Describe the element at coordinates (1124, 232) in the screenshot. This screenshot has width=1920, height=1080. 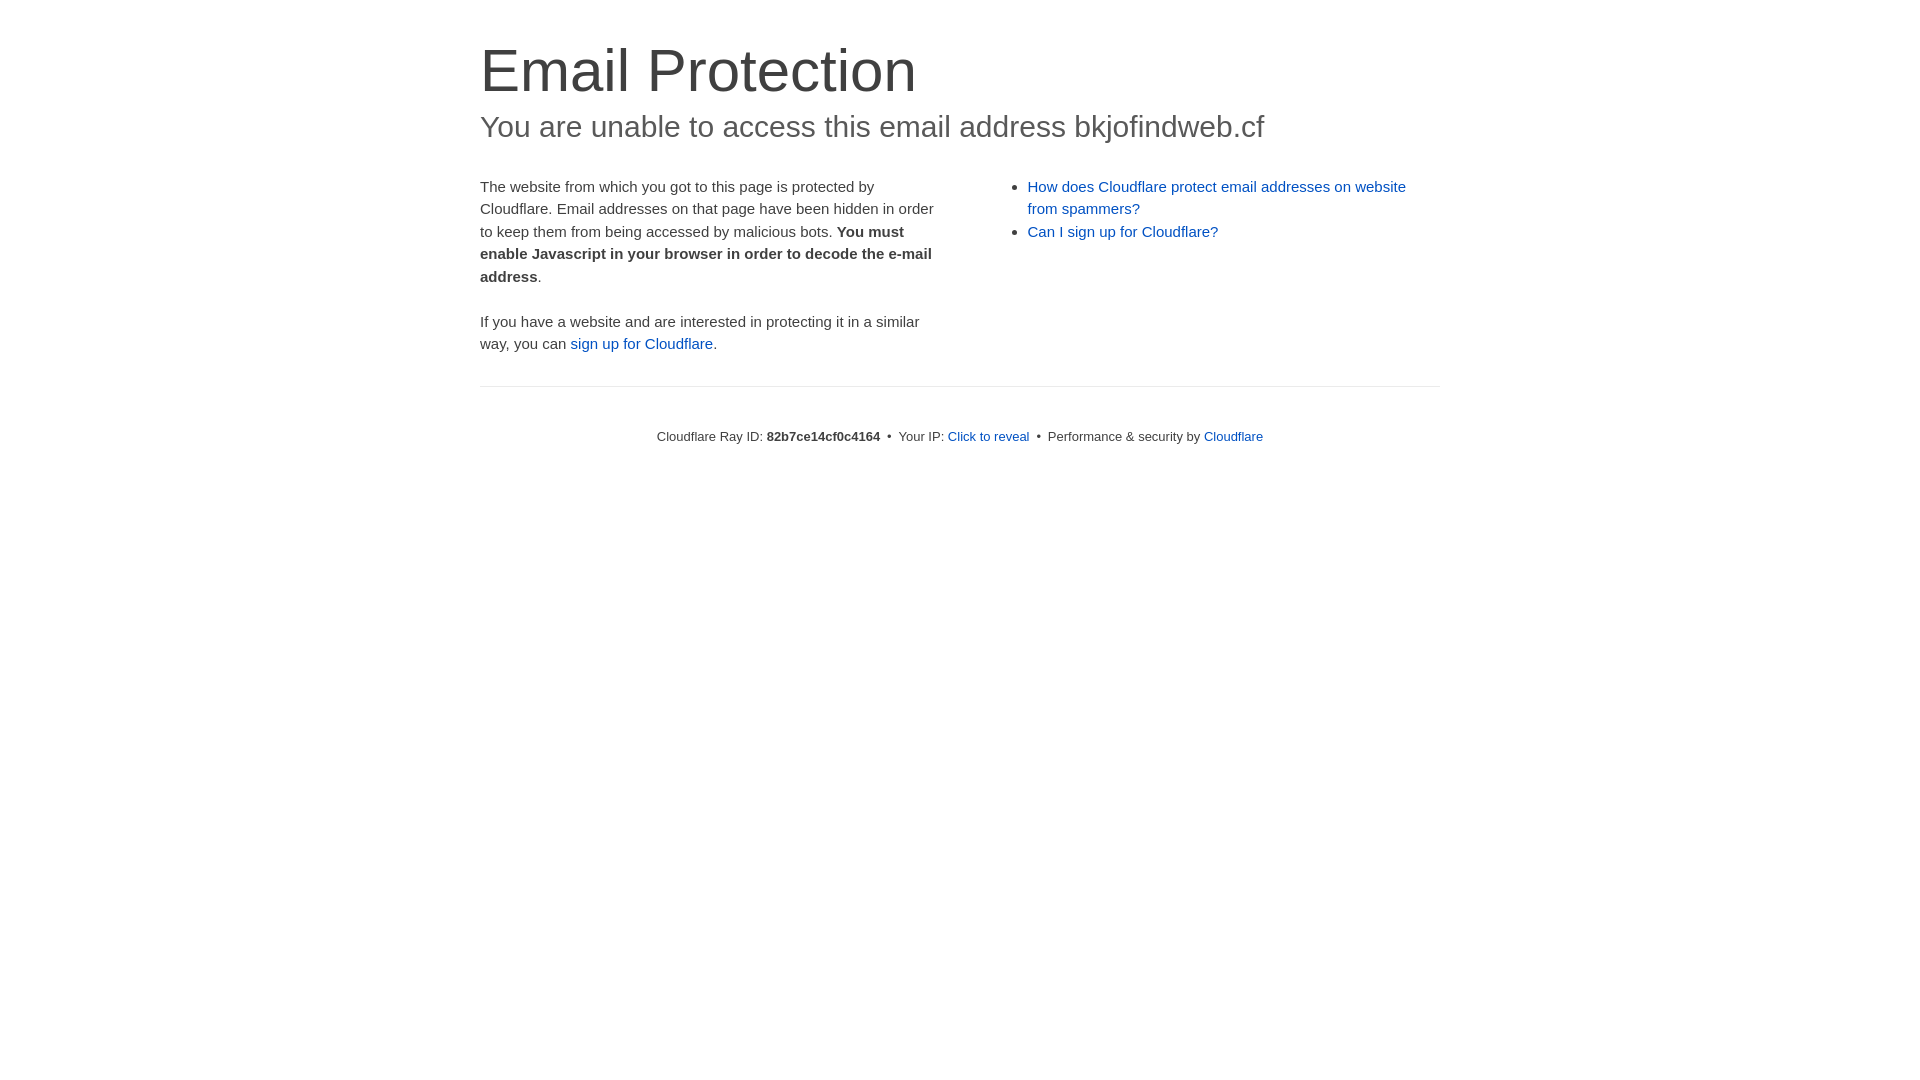
I see `Can I sign up for Cloudflare?` at that location.